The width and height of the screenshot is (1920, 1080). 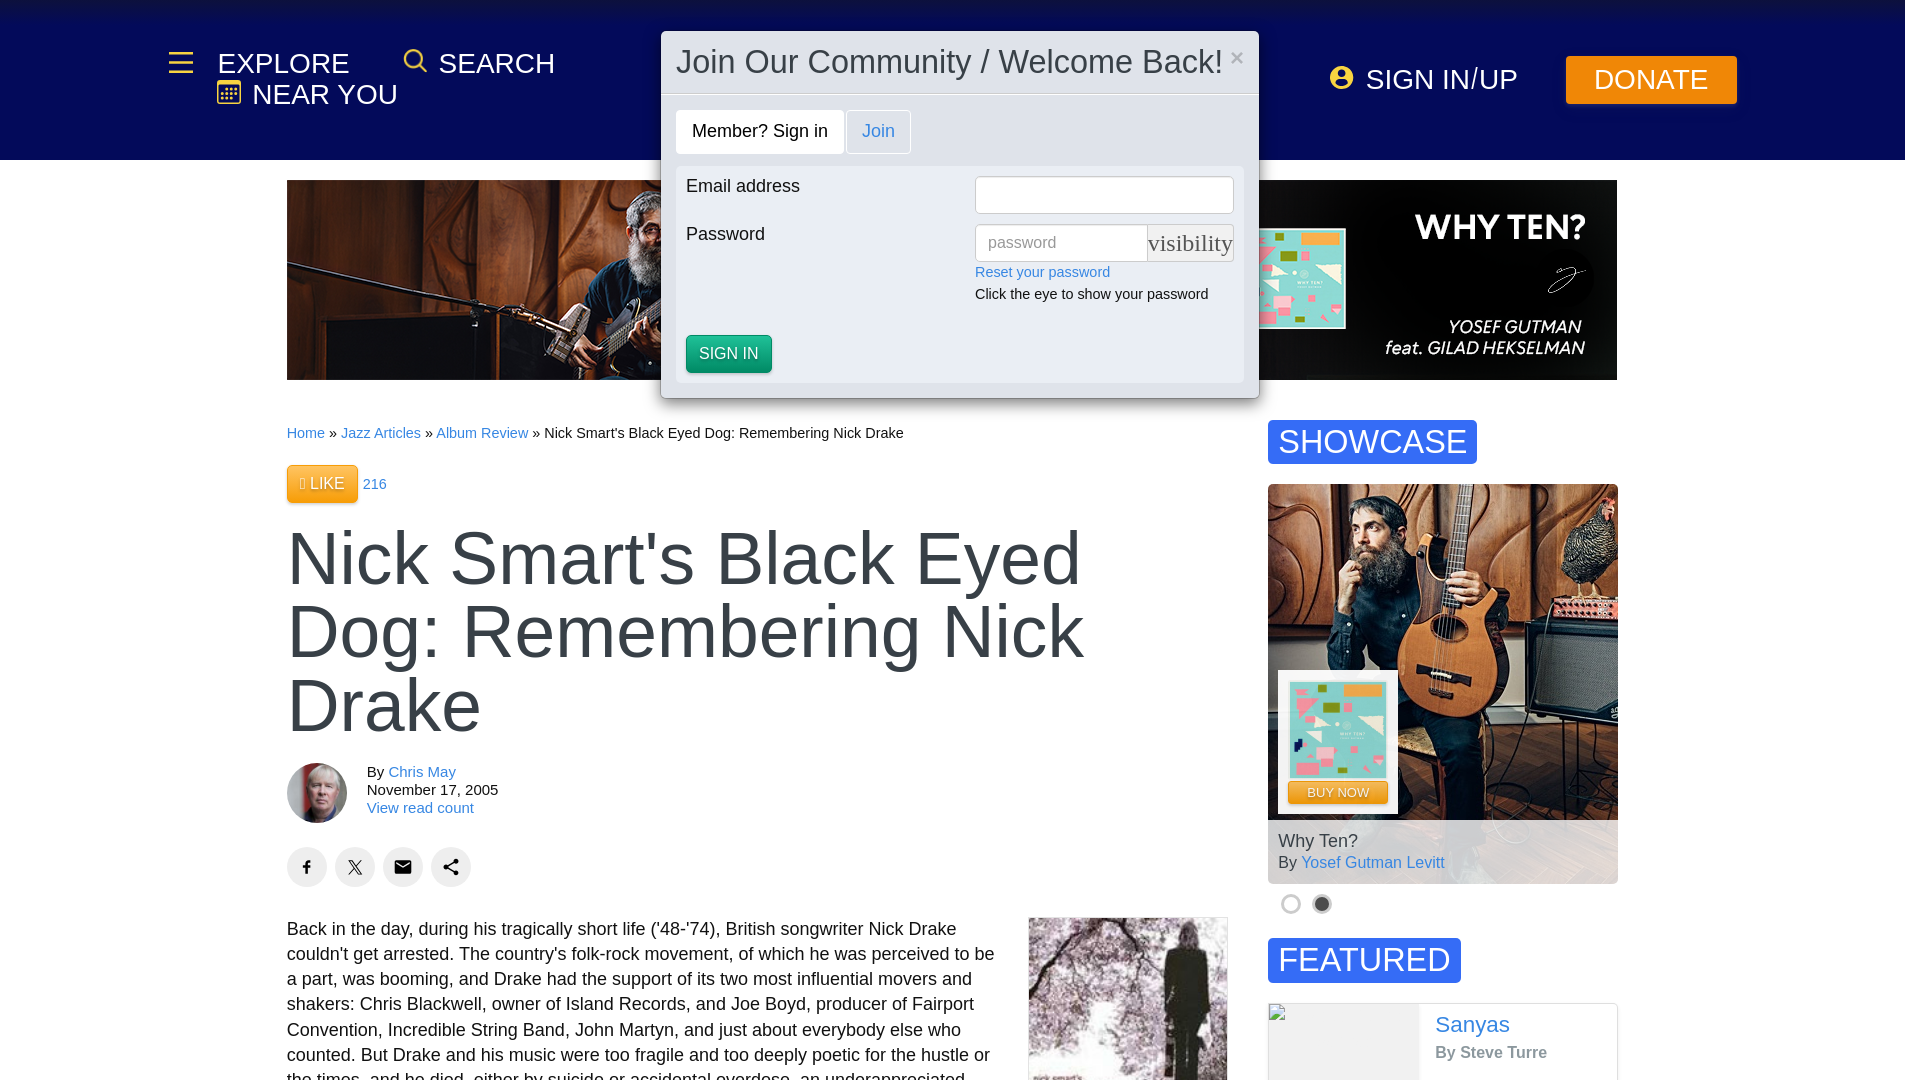 I want to click on DONATE, so click(x=1652, y=80).